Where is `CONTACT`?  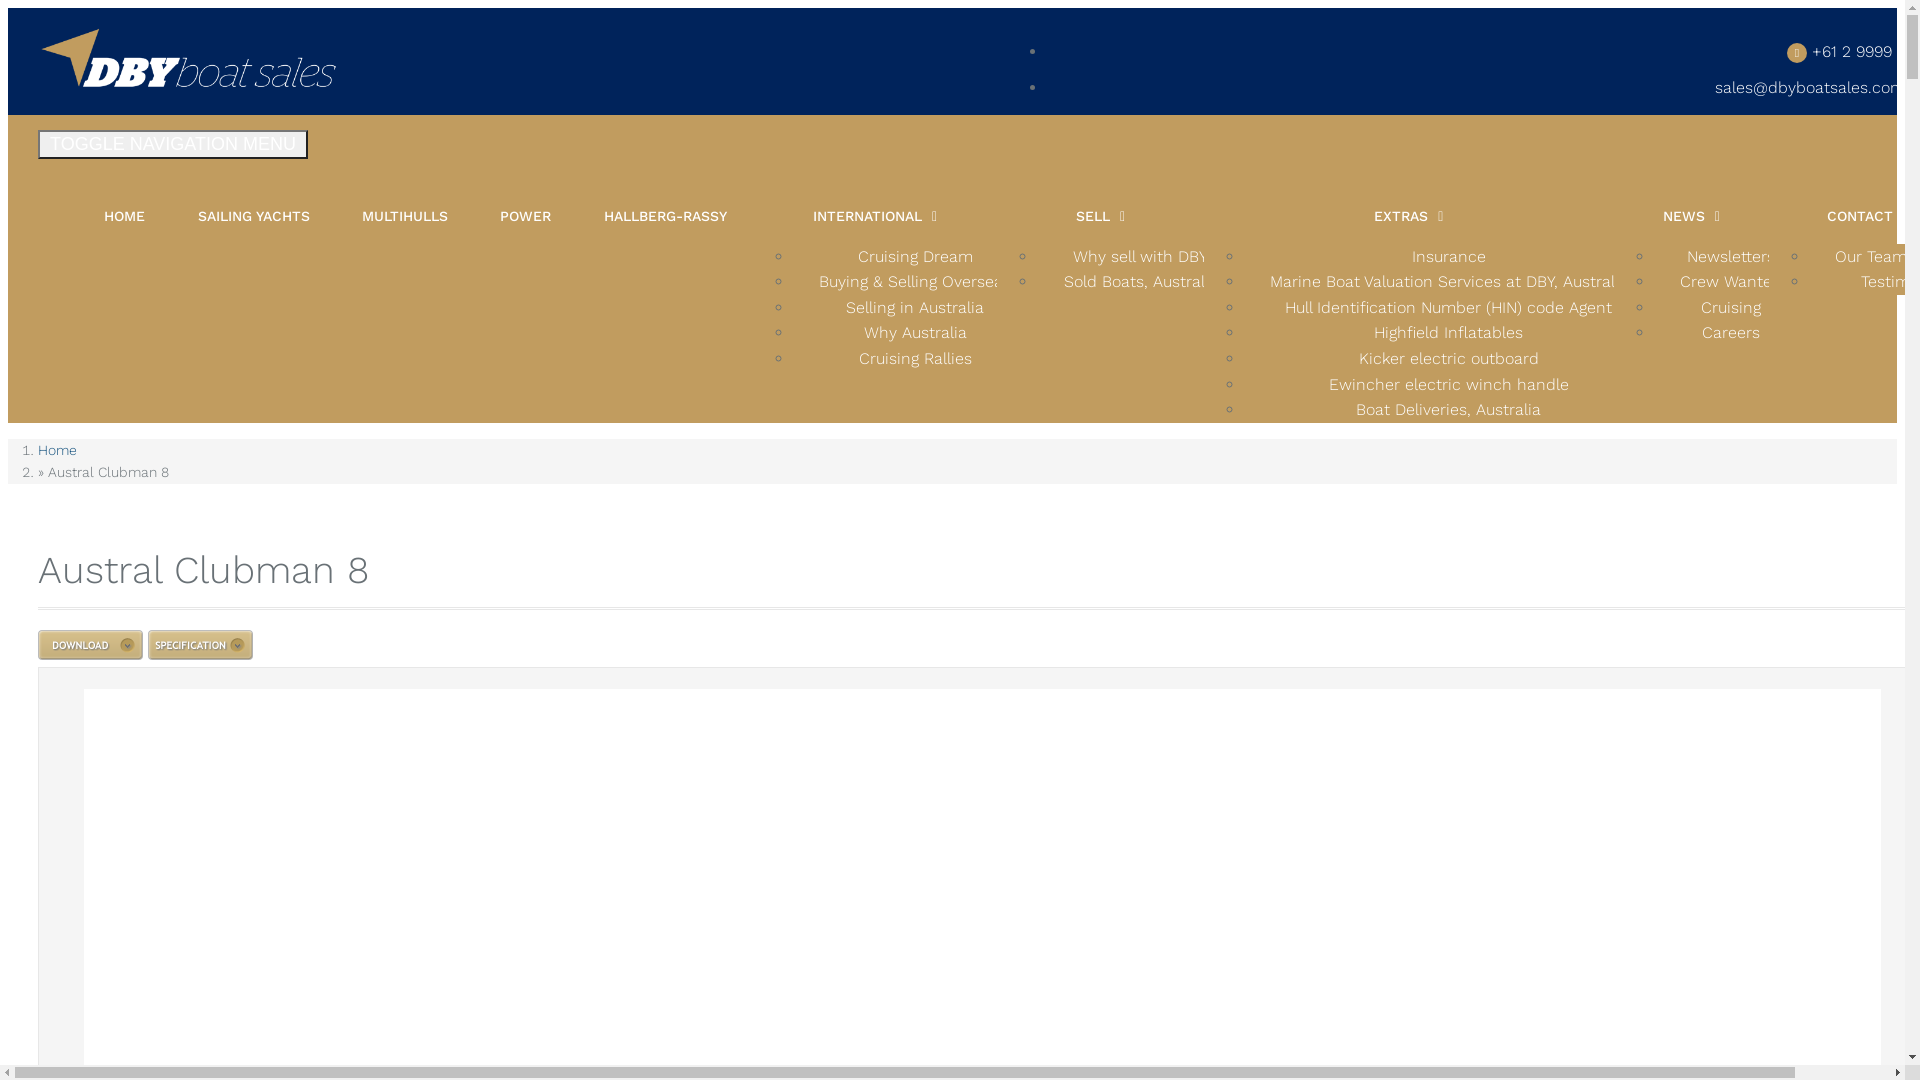
CONTACT is located at coordinates (1860, 216).